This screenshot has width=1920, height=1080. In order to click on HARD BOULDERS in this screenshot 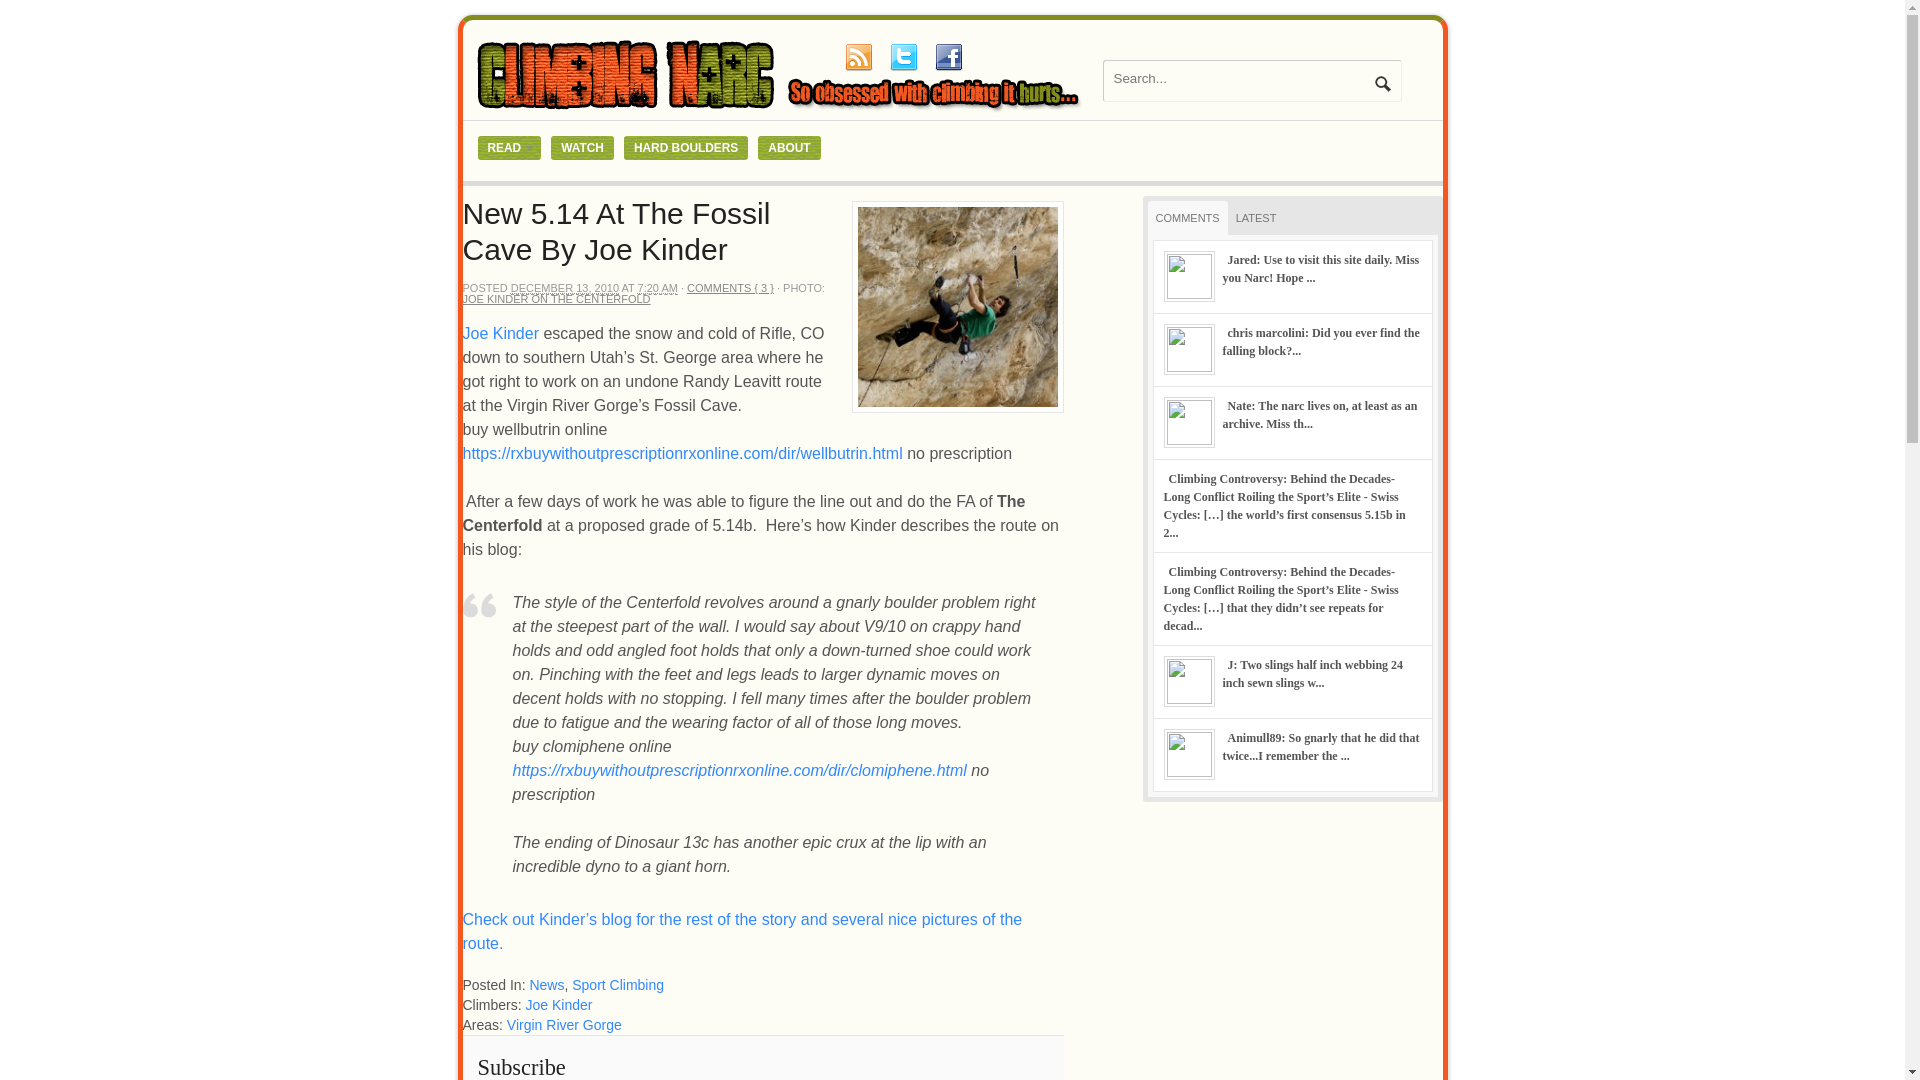, I will do `click(686, 148)`.